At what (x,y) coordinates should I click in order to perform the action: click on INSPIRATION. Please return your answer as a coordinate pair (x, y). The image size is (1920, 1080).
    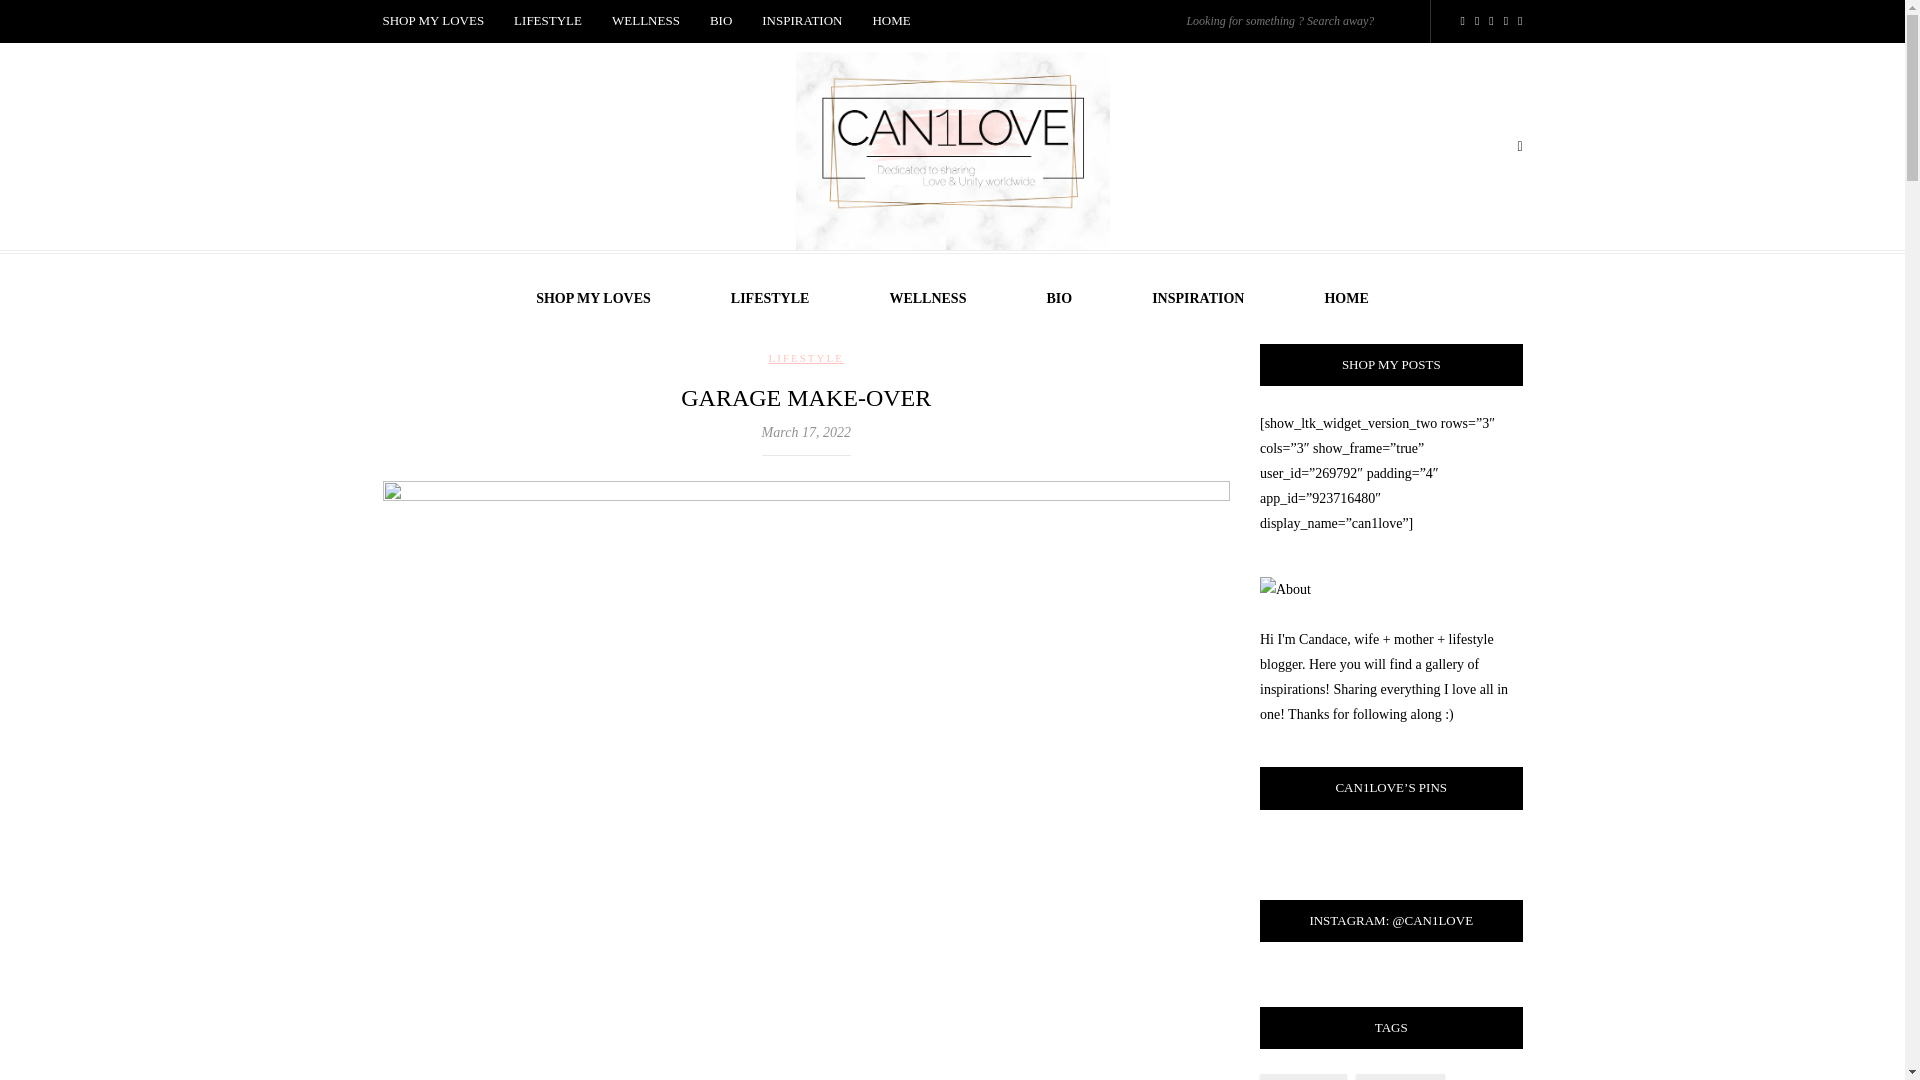
    Looking at the image, I should click on (801, 22).